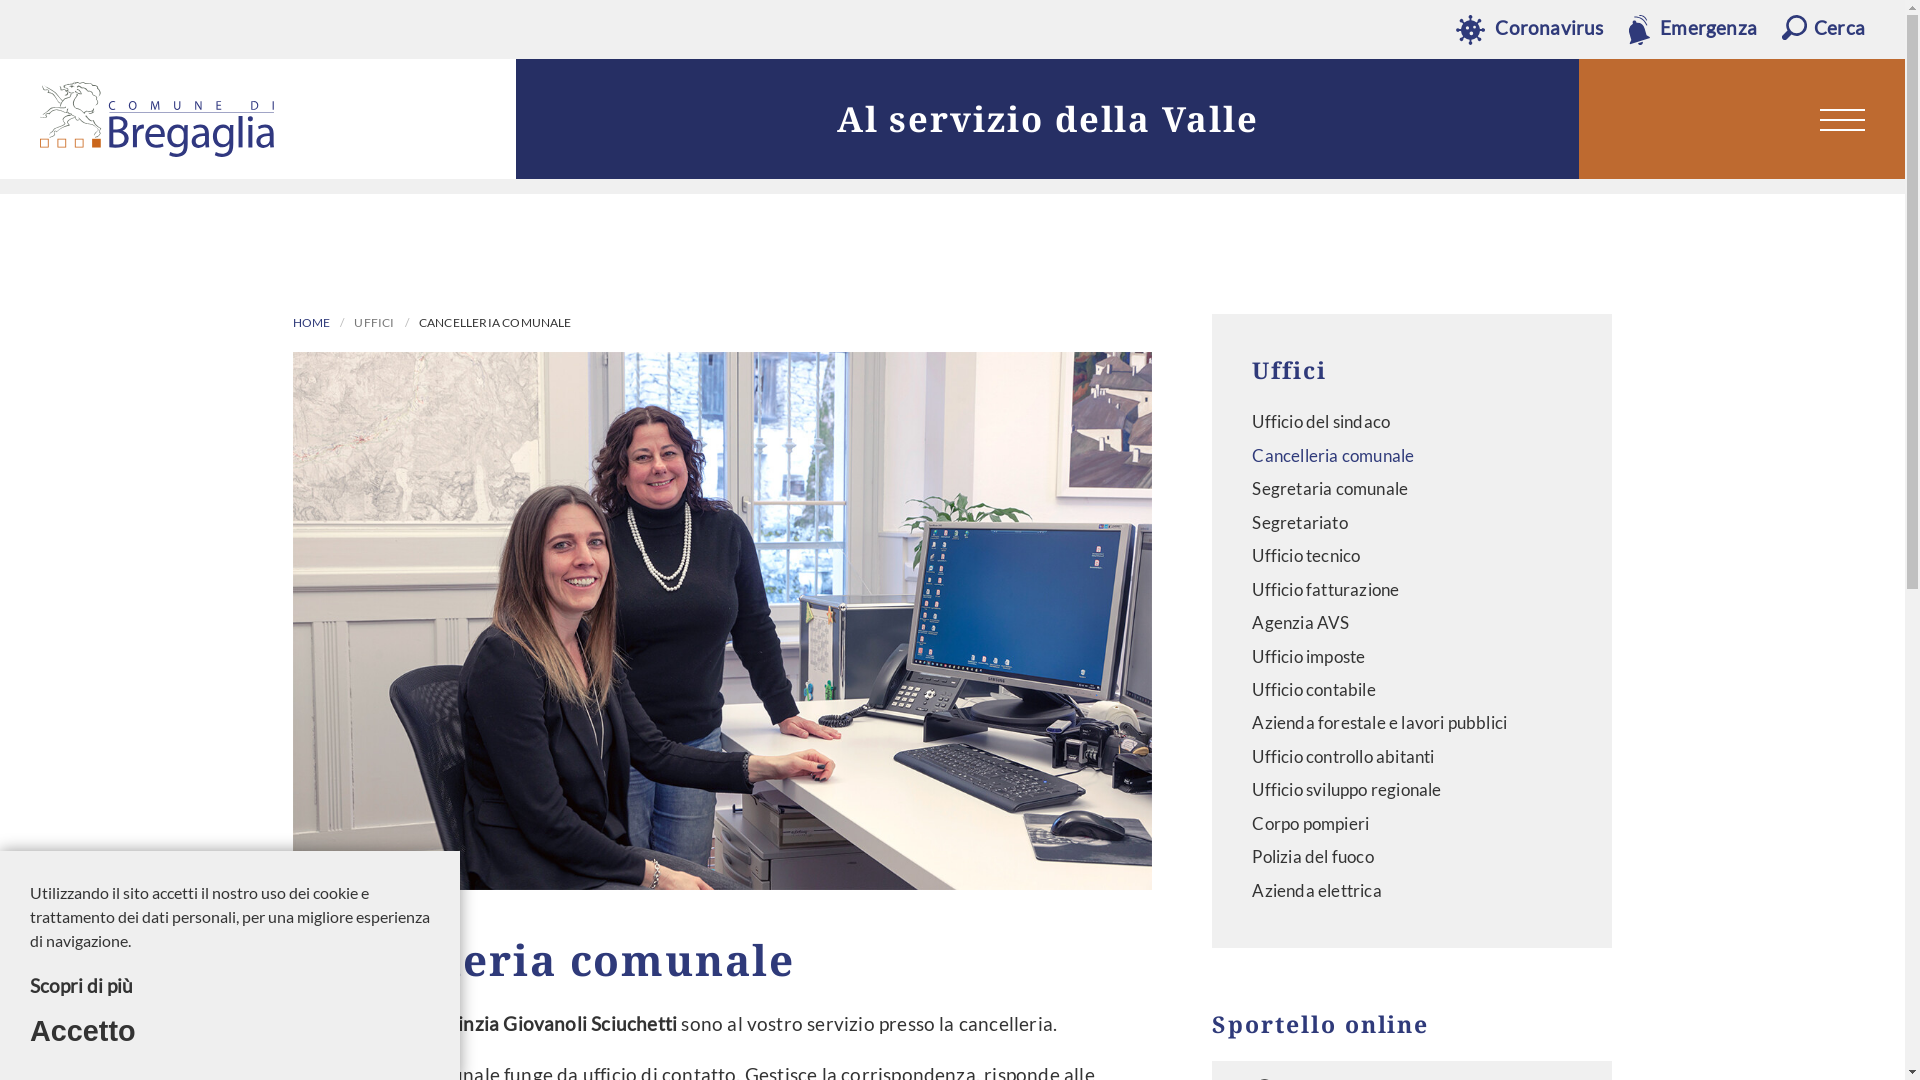 The image size is (1920, 1080). What do you see at coordinates (1693, 28) in the screenshot?
I see `Emergenza` at bounding box center [1693, 28].